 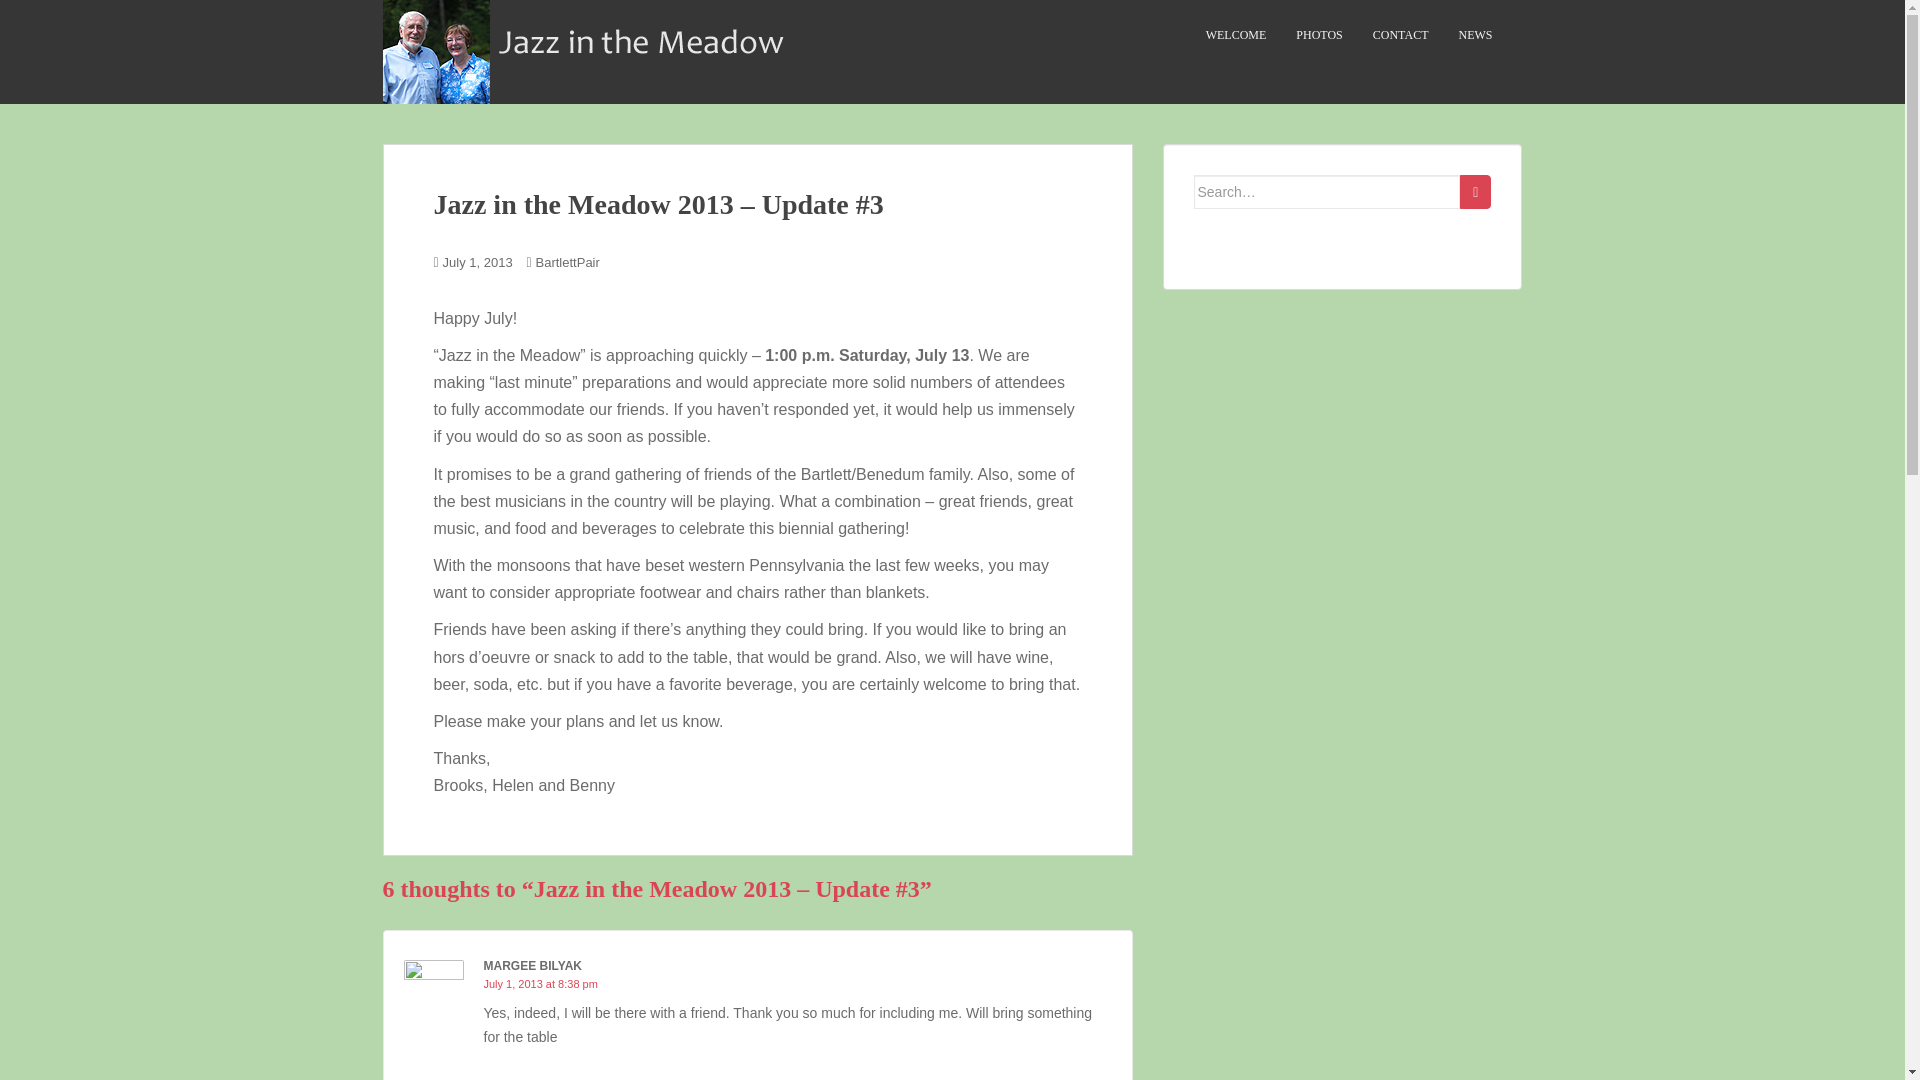 What do you see at coordinates (1236, 35) in the screenshot?
I see `WELCOME` at bounding box center [1236, 35].